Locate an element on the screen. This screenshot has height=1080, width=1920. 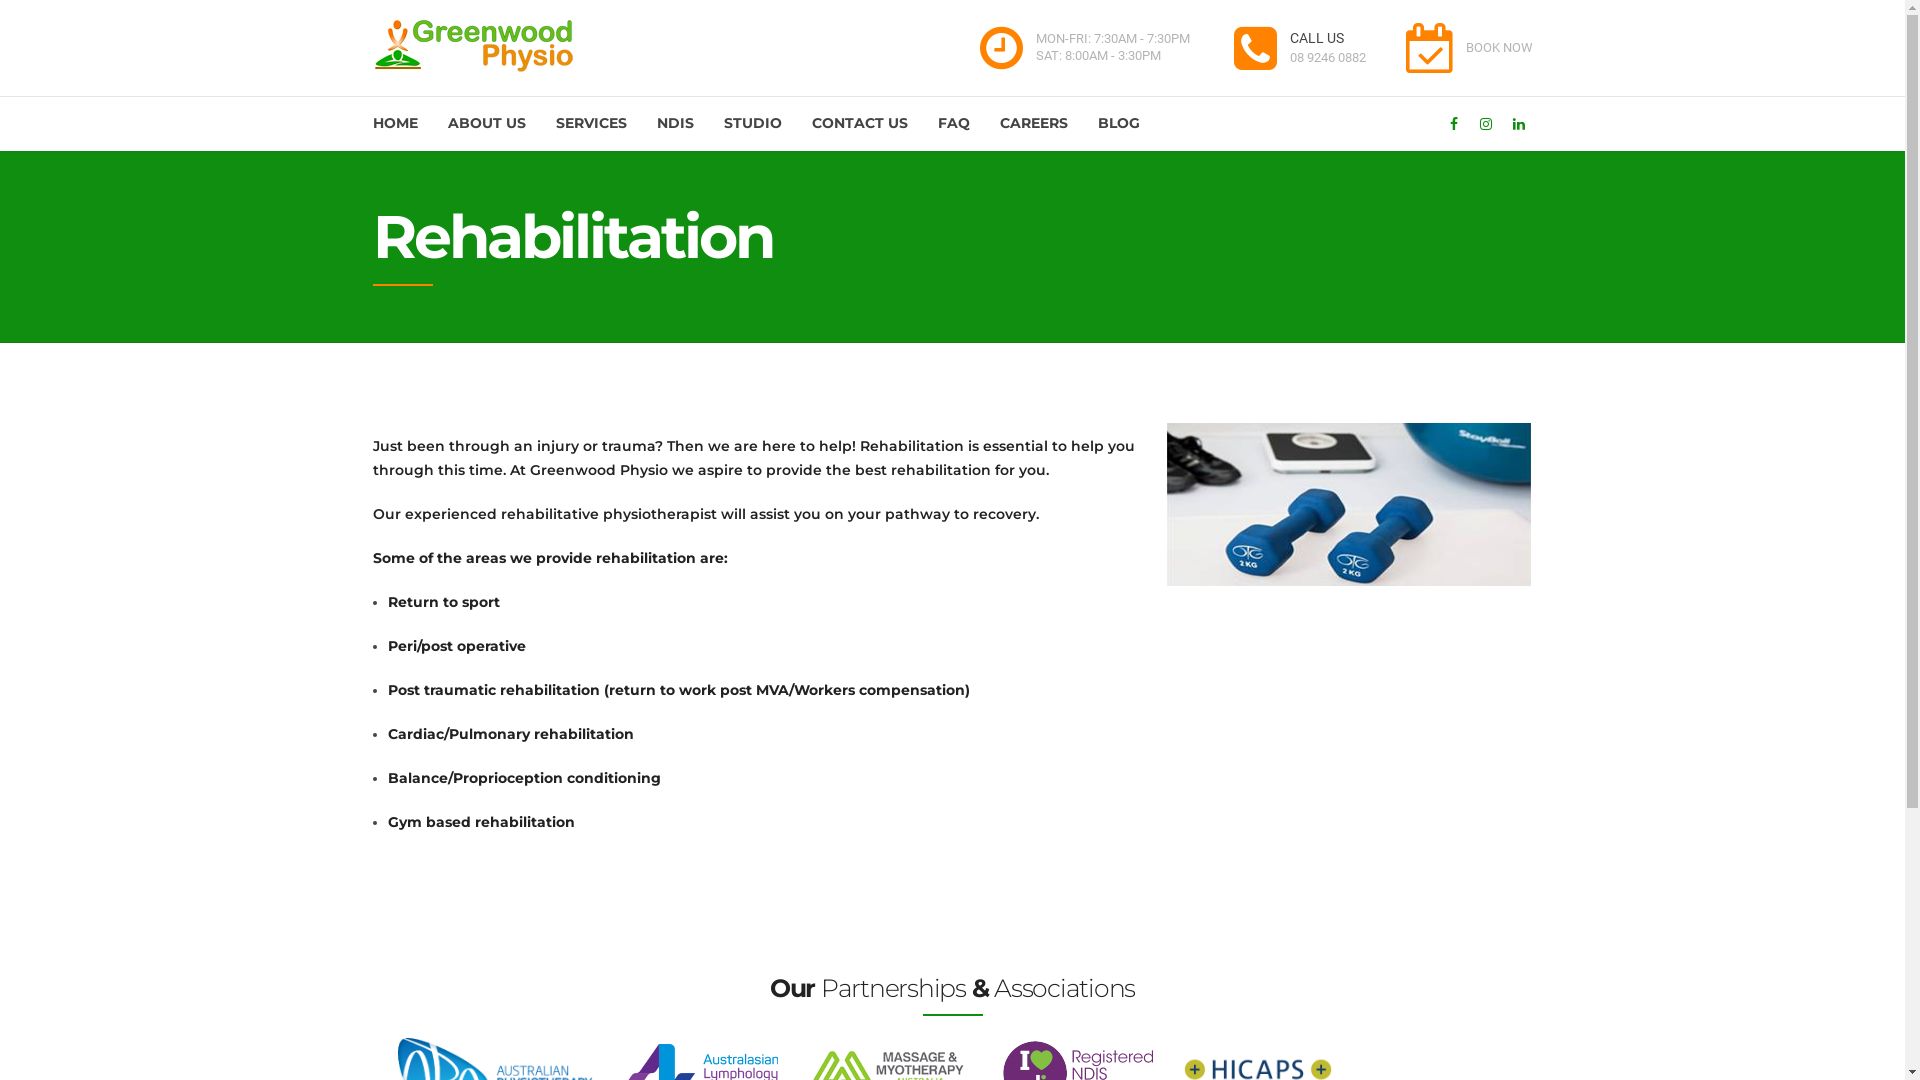
NDIS is located at coordinates (674, 124).